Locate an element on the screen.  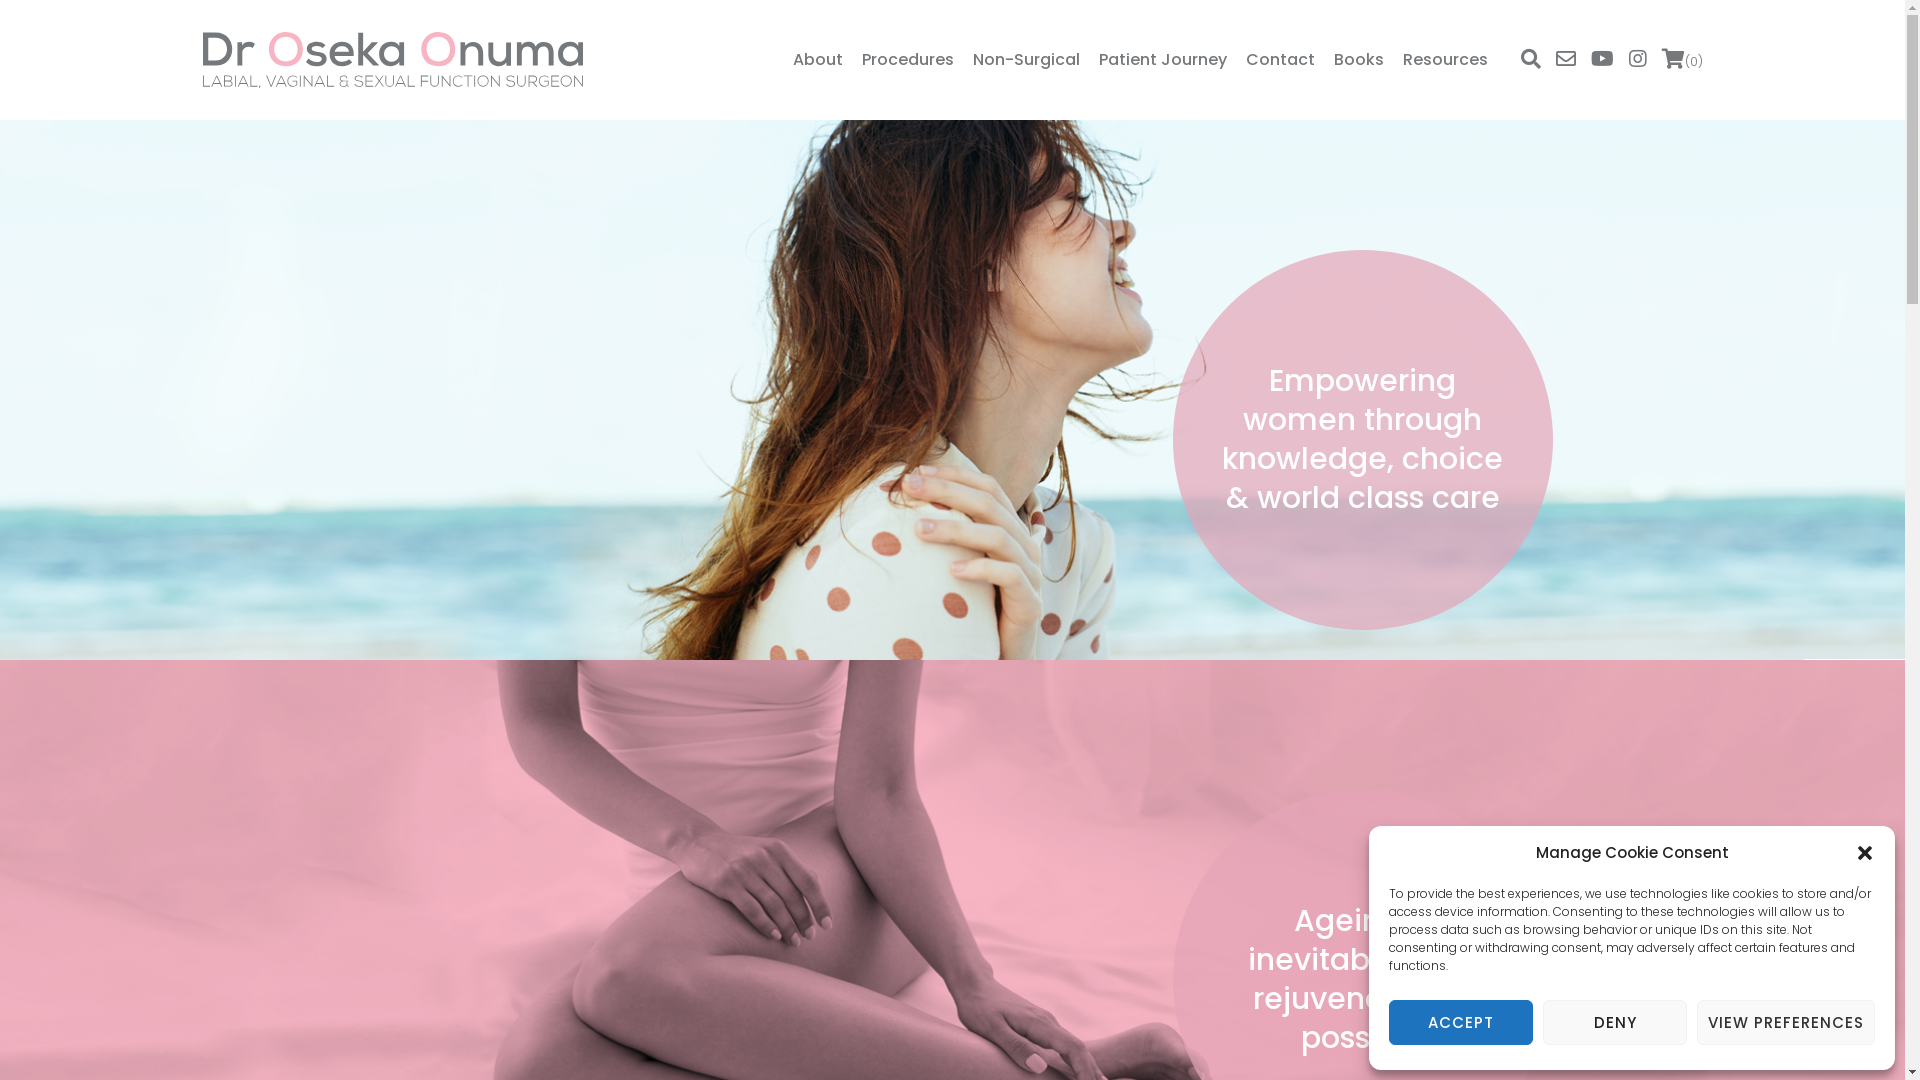
DENY is located at coordinates (1615, 1022).